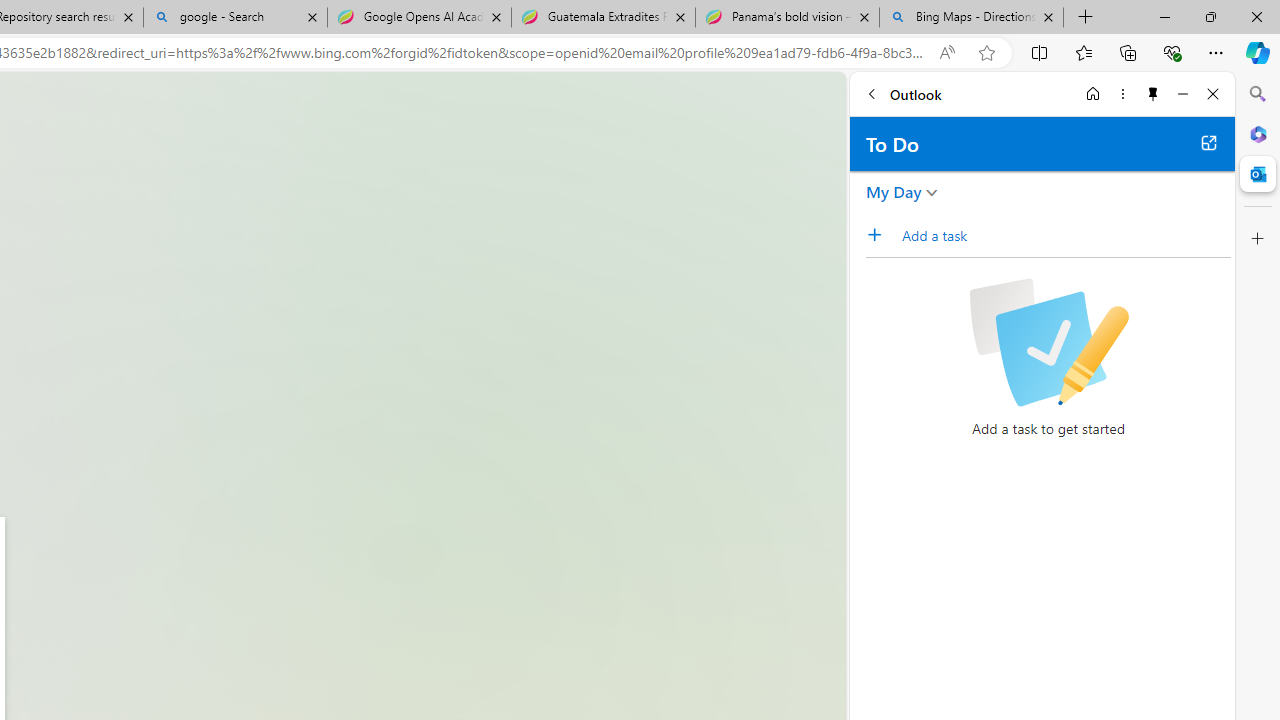  I want to click on Add a task, so click(1065, 235).